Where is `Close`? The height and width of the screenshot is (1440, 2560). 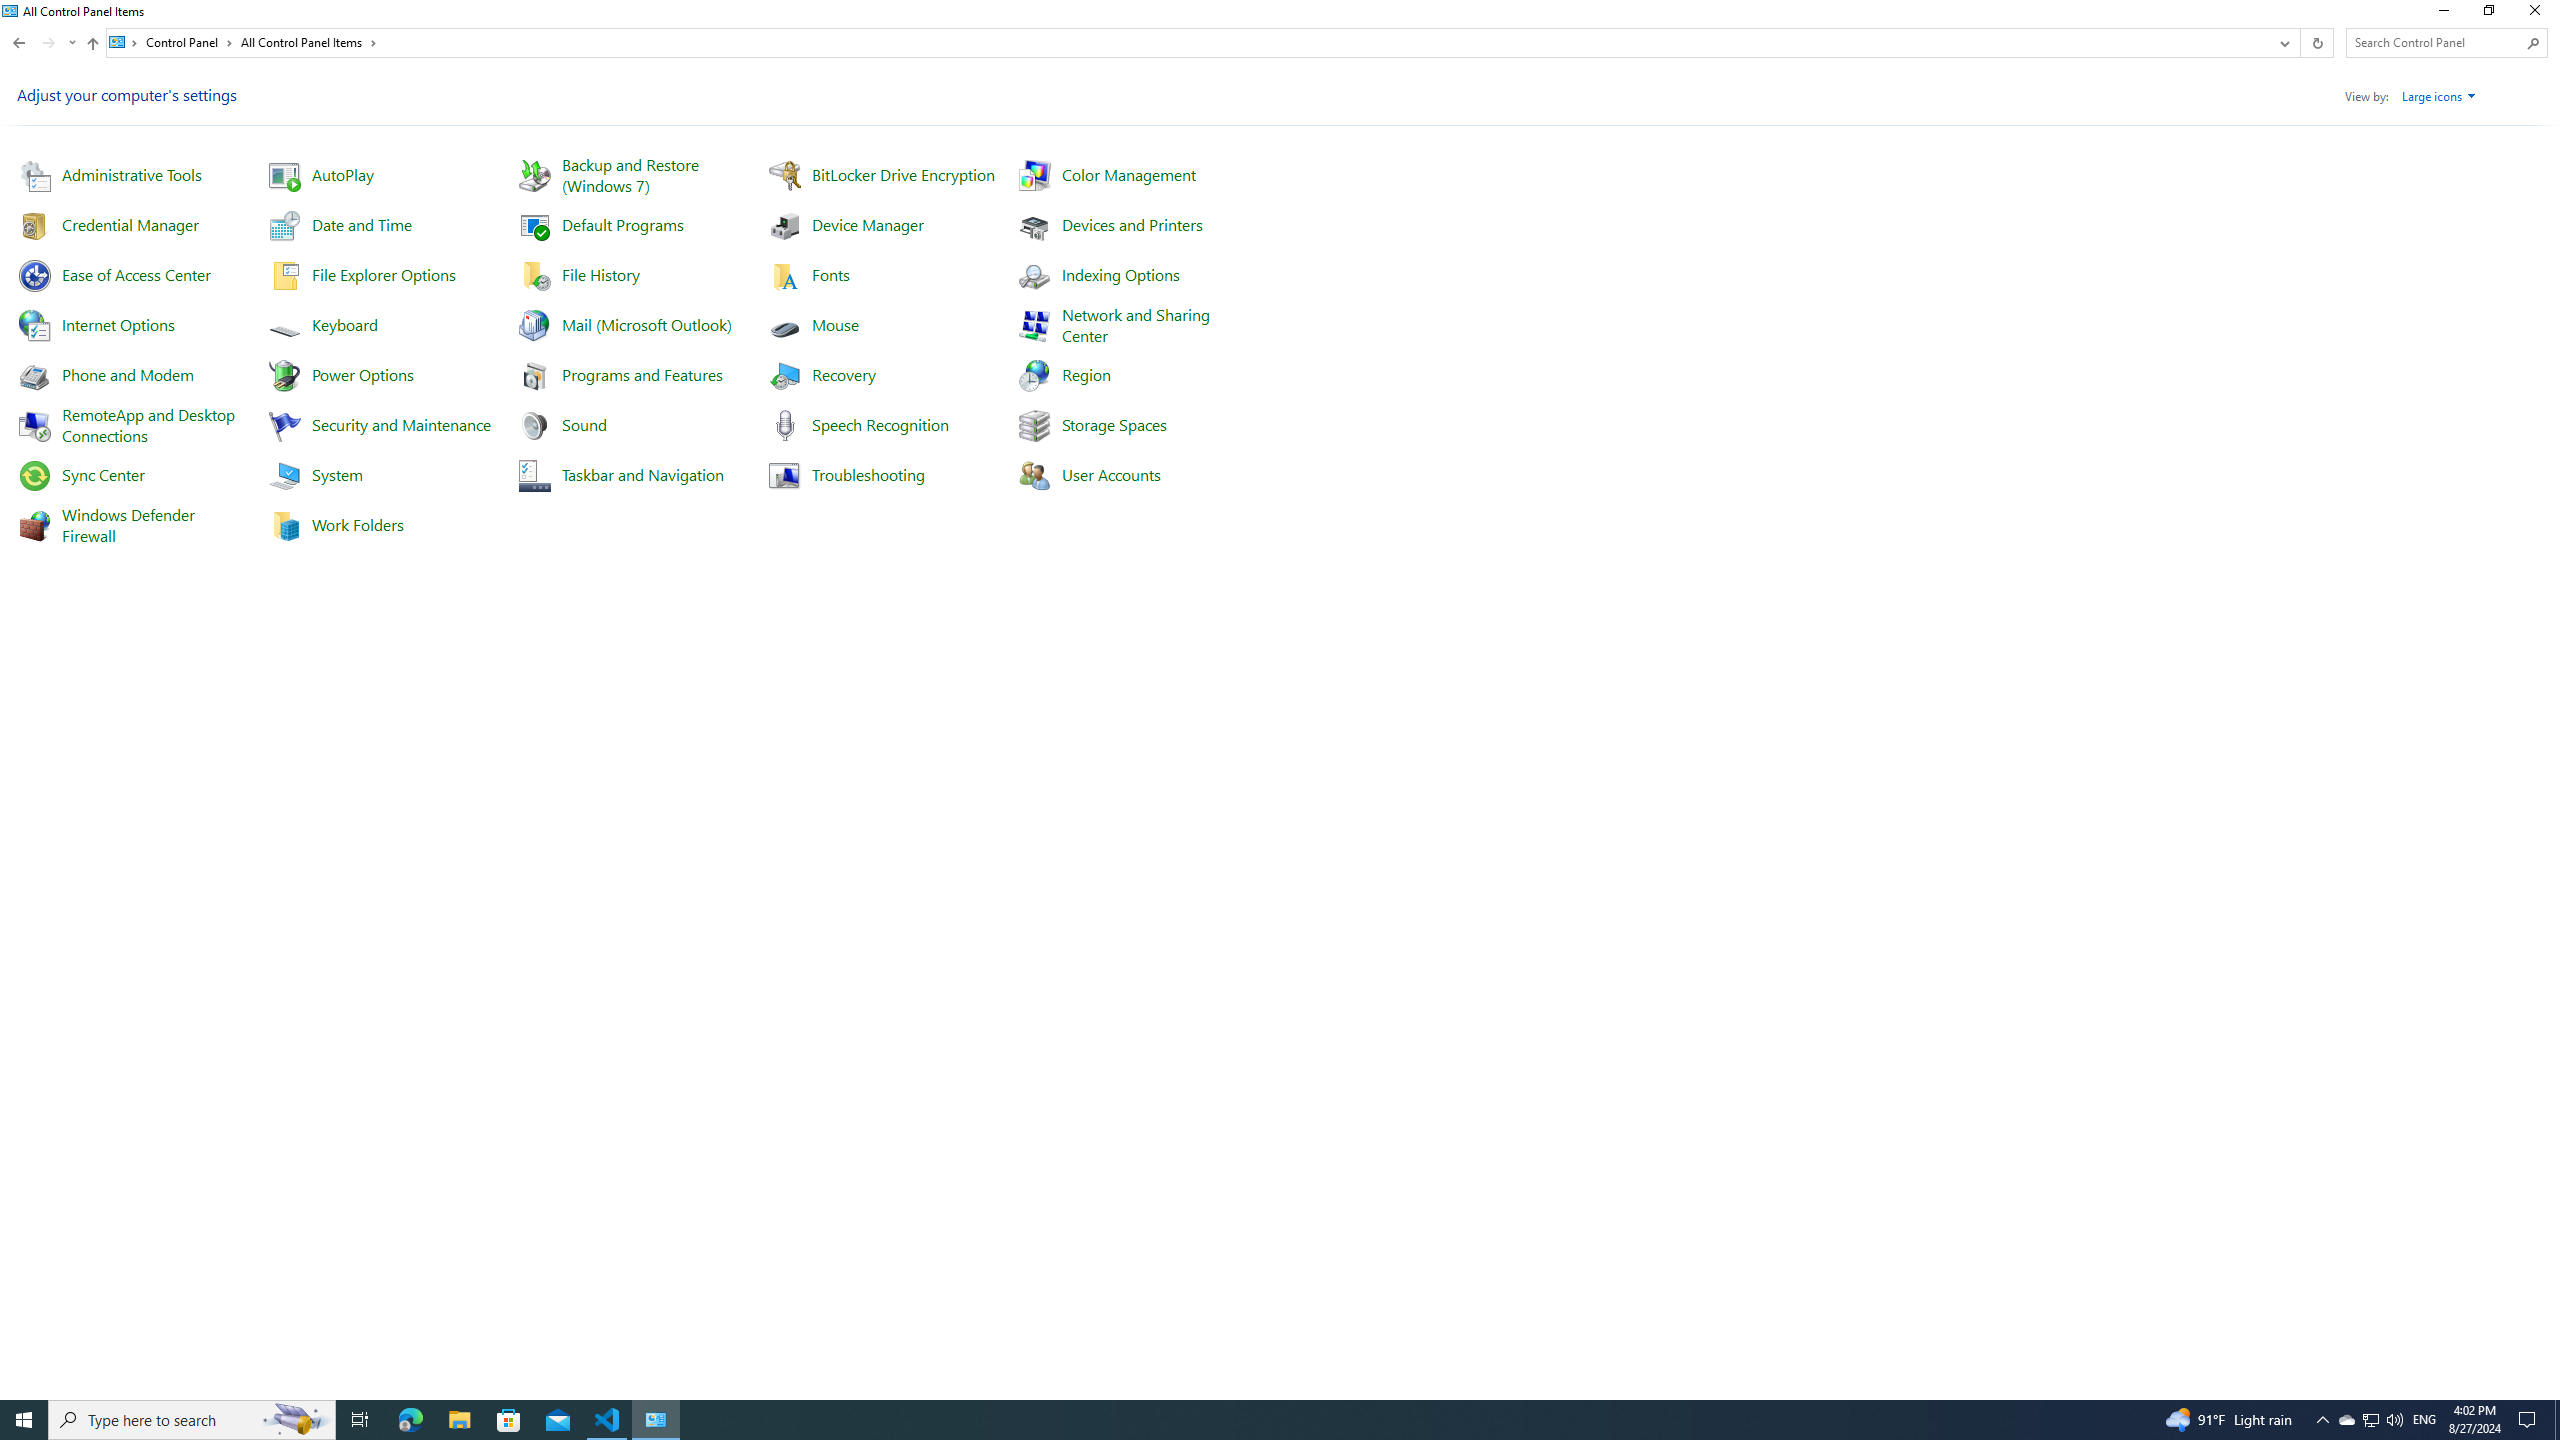
Close is located at coordinates (2539, 14).